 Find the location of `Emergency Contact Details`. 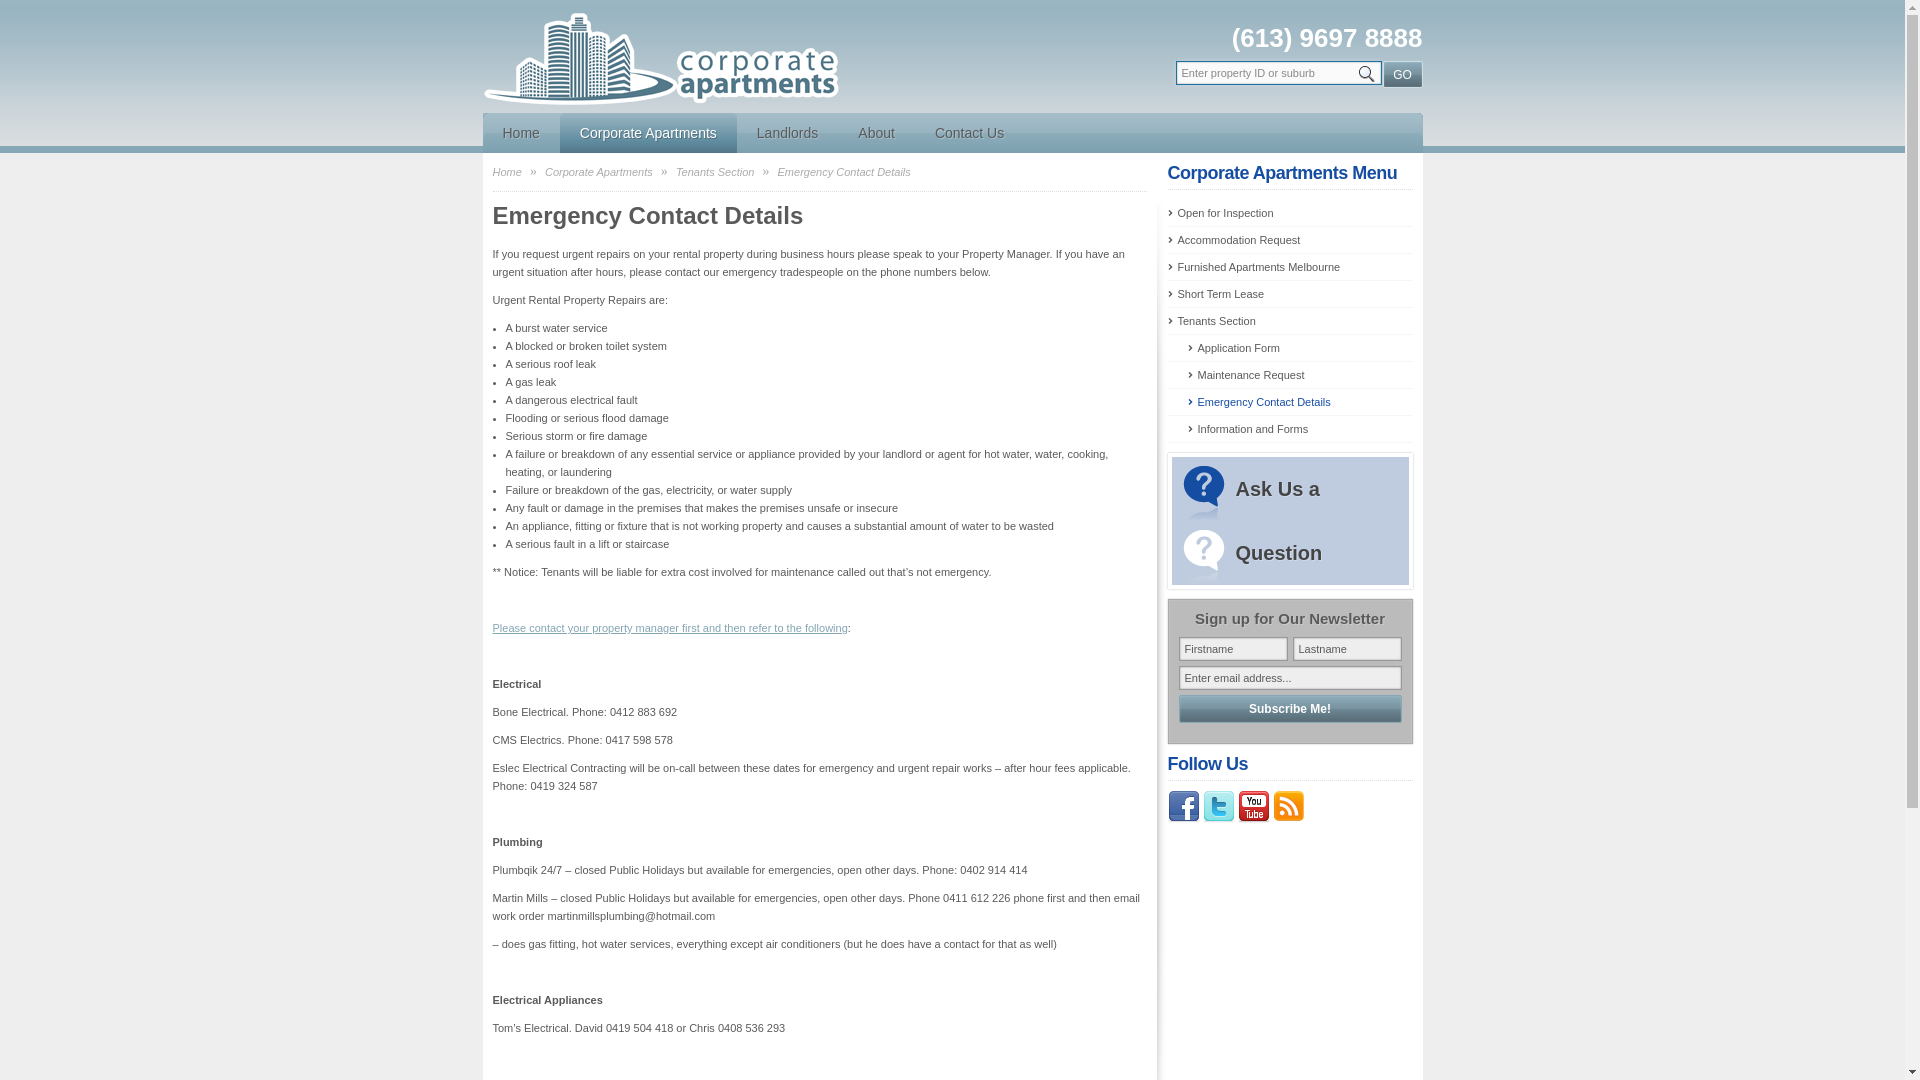

Emergency Contact Details is located at coordinates (1300, 402).